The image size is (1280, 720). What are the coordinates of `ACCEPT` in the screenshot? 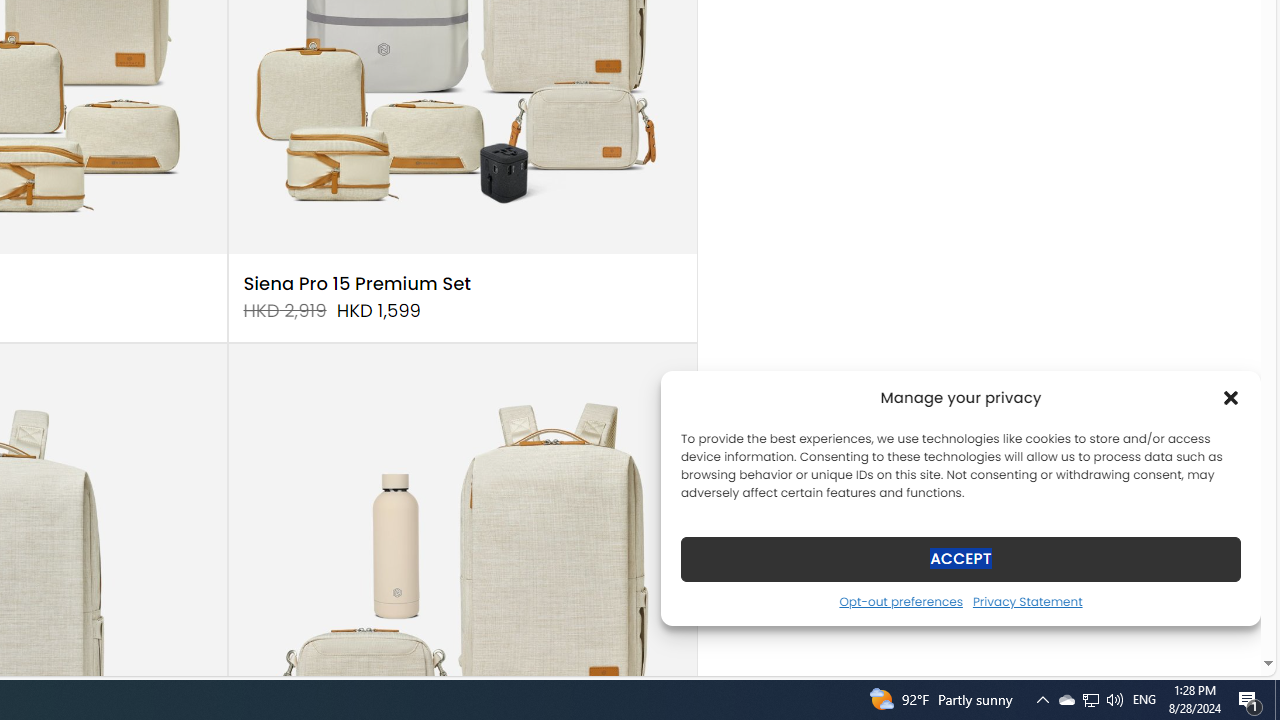 It's located at (960, 558).